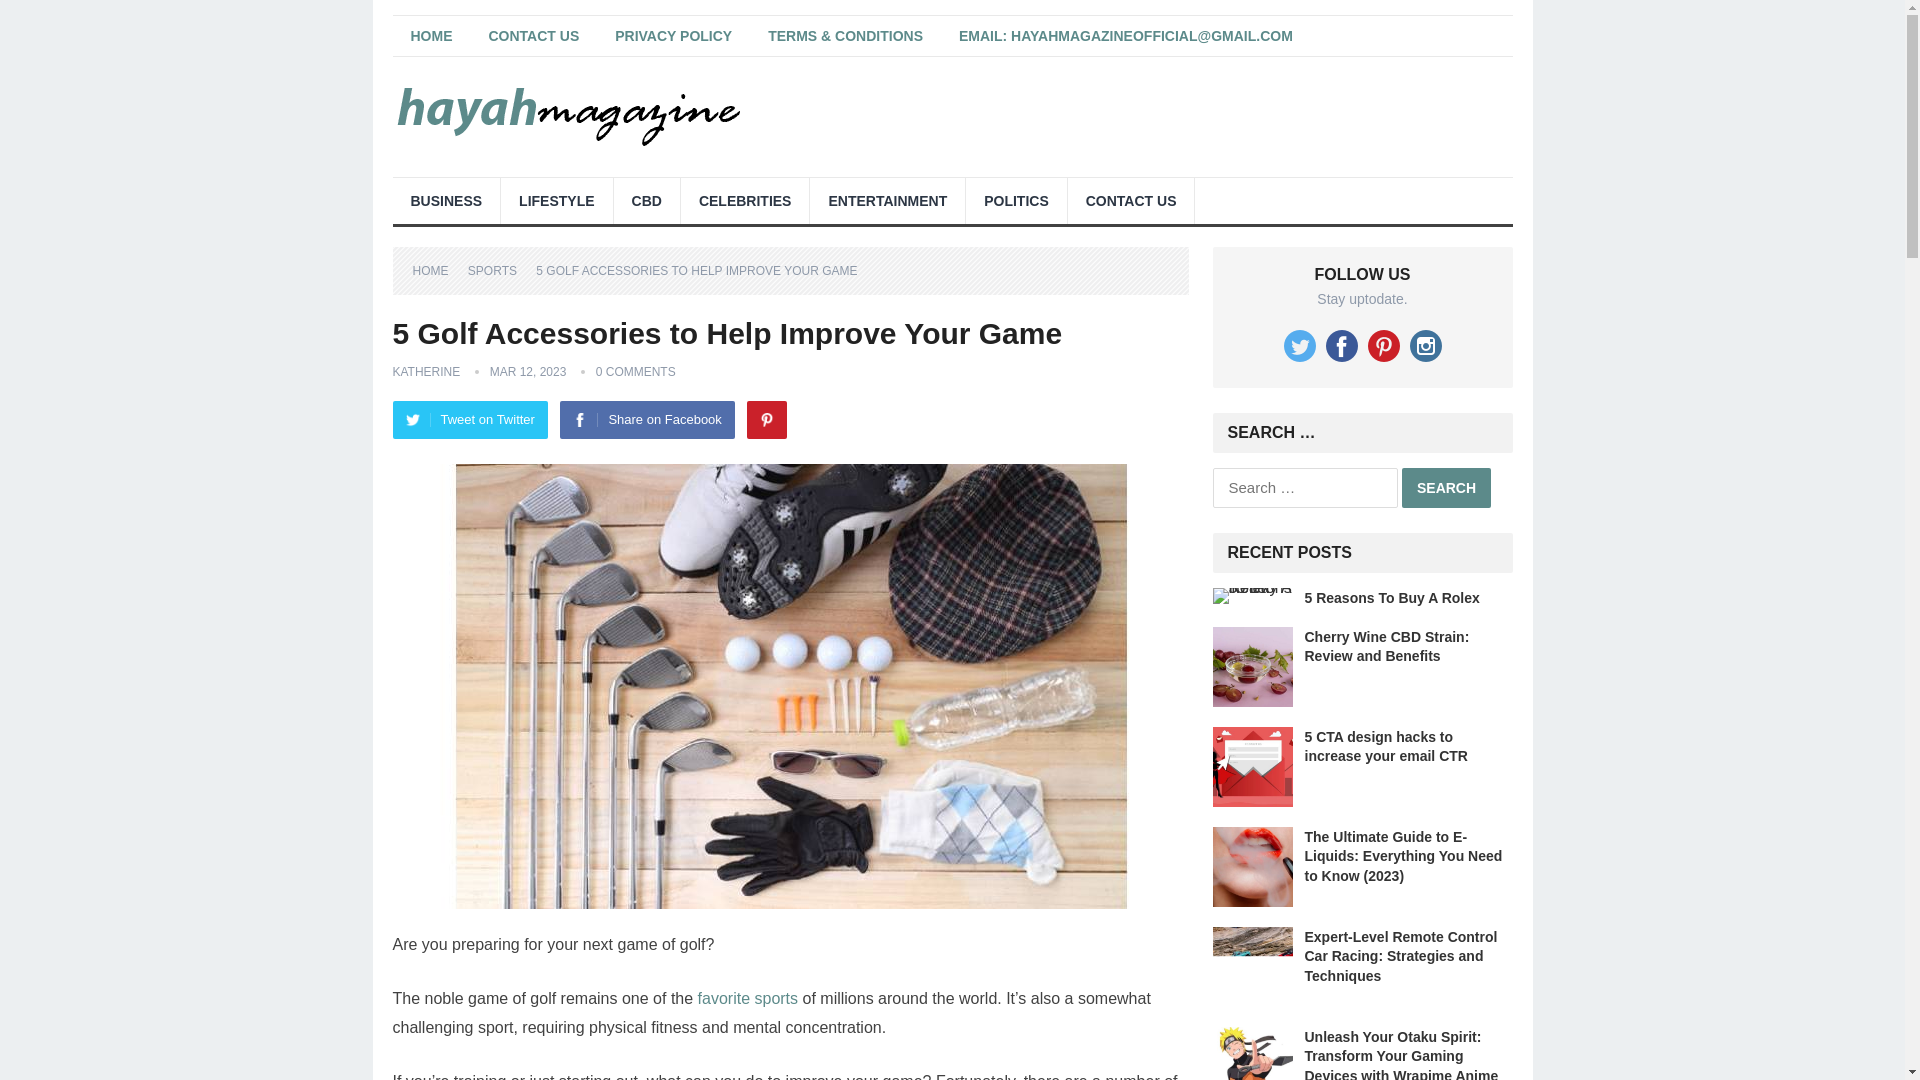  Describe the element at coordinates (646, 200) in the screenshot. I see `CBD` at that location.